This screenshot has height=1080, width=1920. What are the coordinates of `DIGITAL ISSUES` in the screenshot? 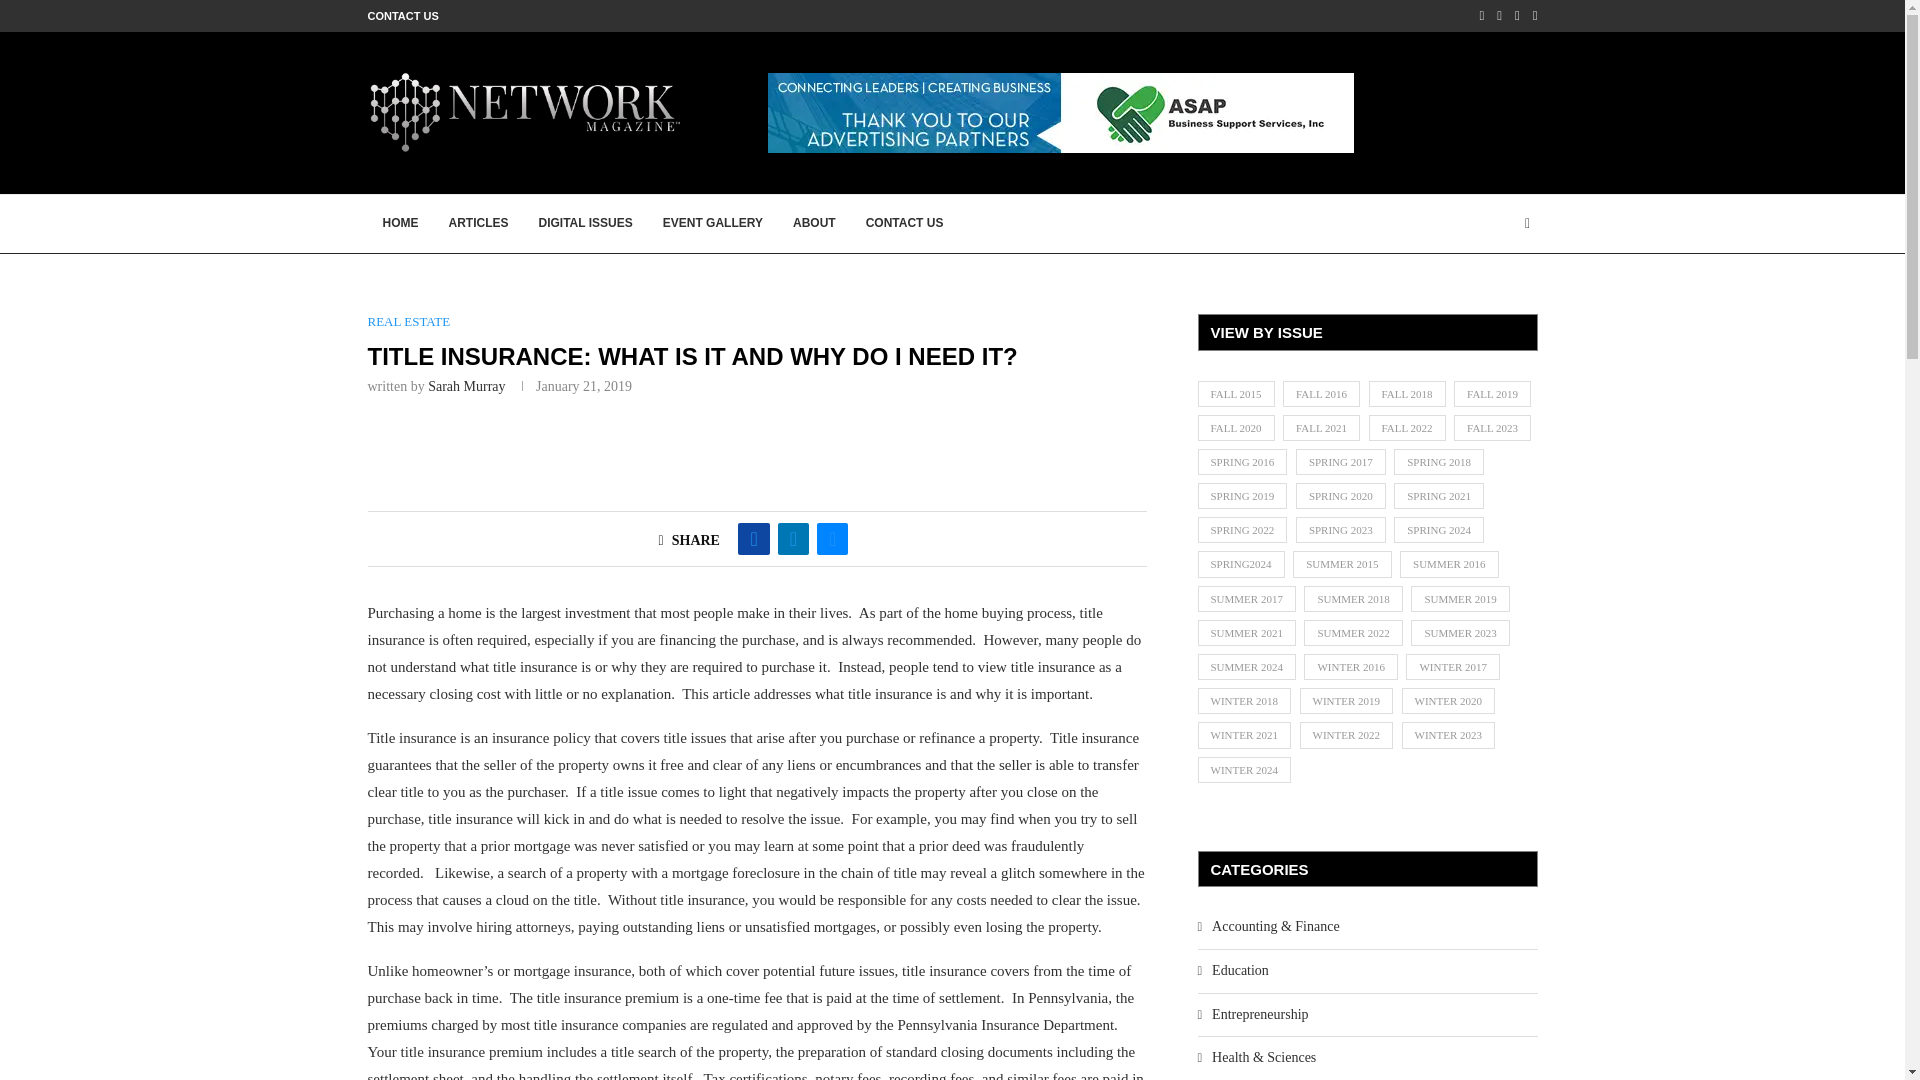 It's located at (586, 224).